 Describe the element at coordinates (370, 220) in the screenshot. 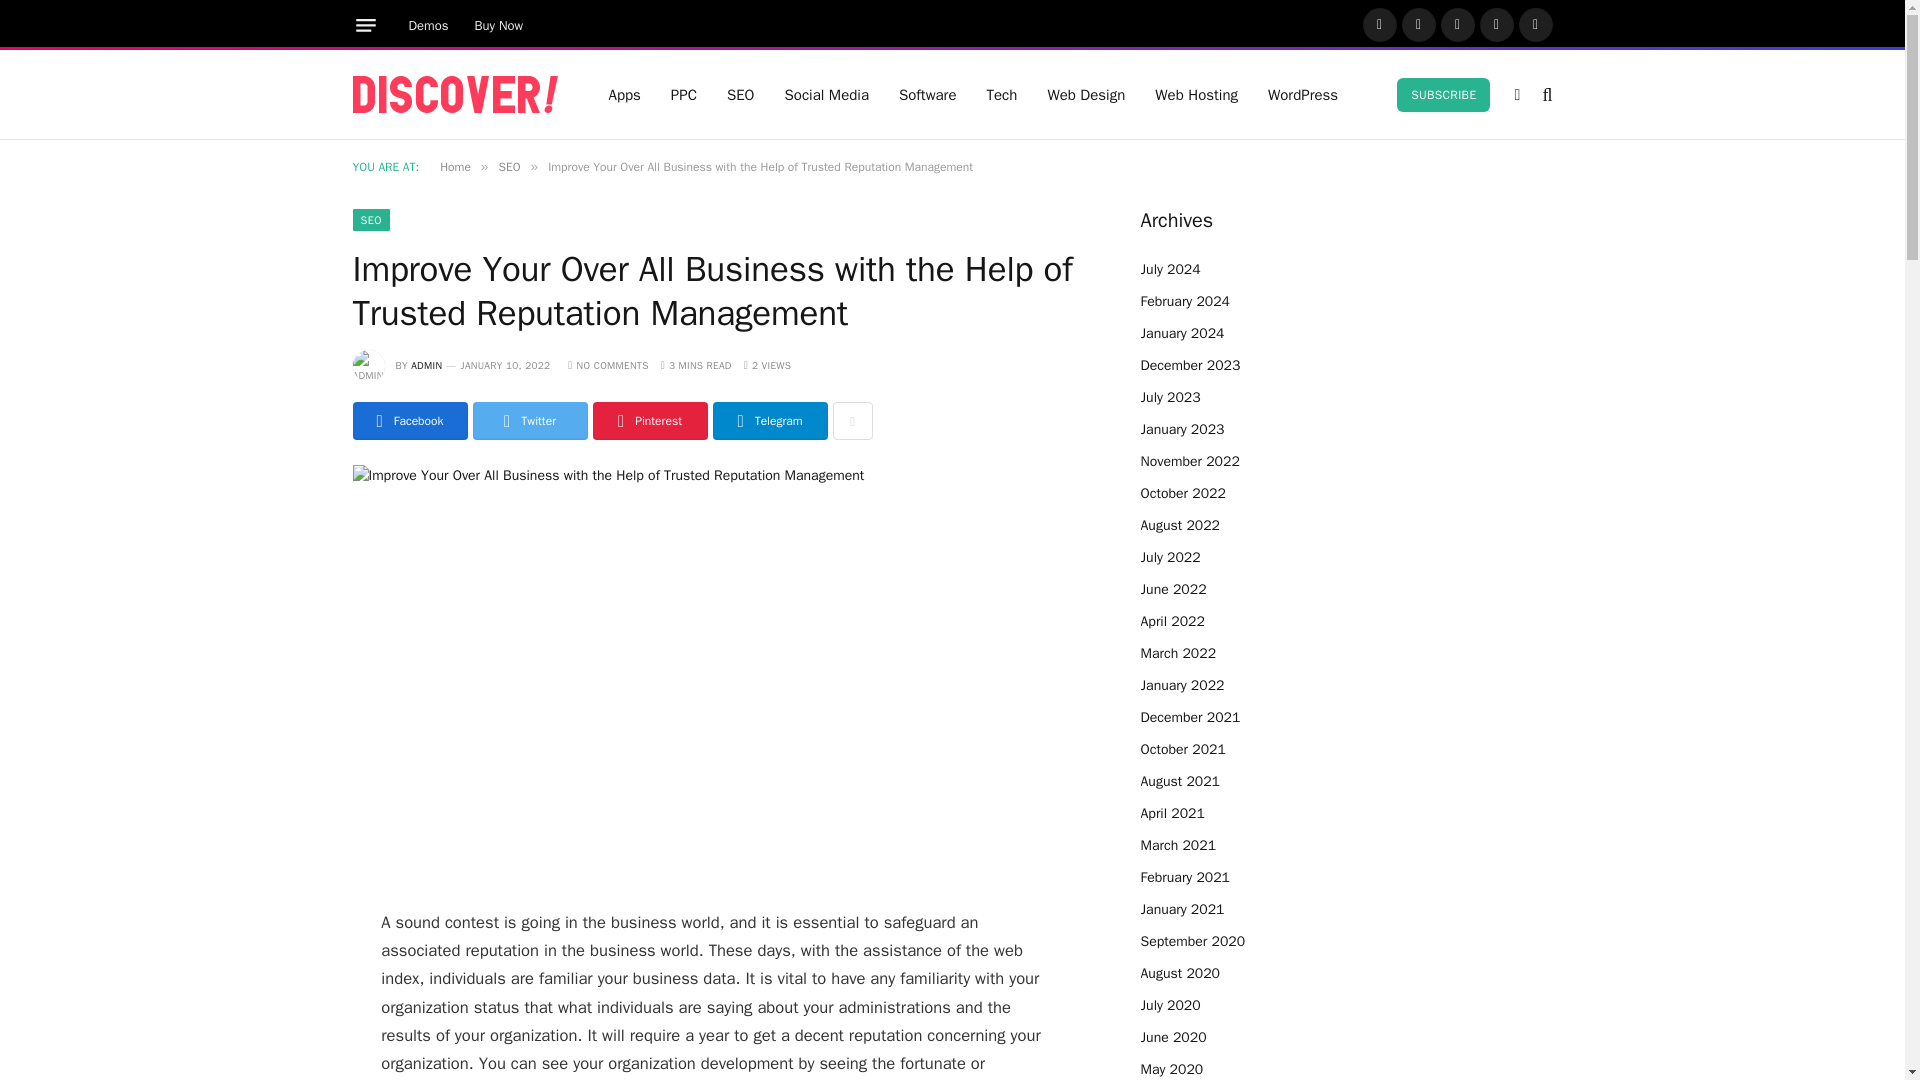

I see `SEO` at that location.